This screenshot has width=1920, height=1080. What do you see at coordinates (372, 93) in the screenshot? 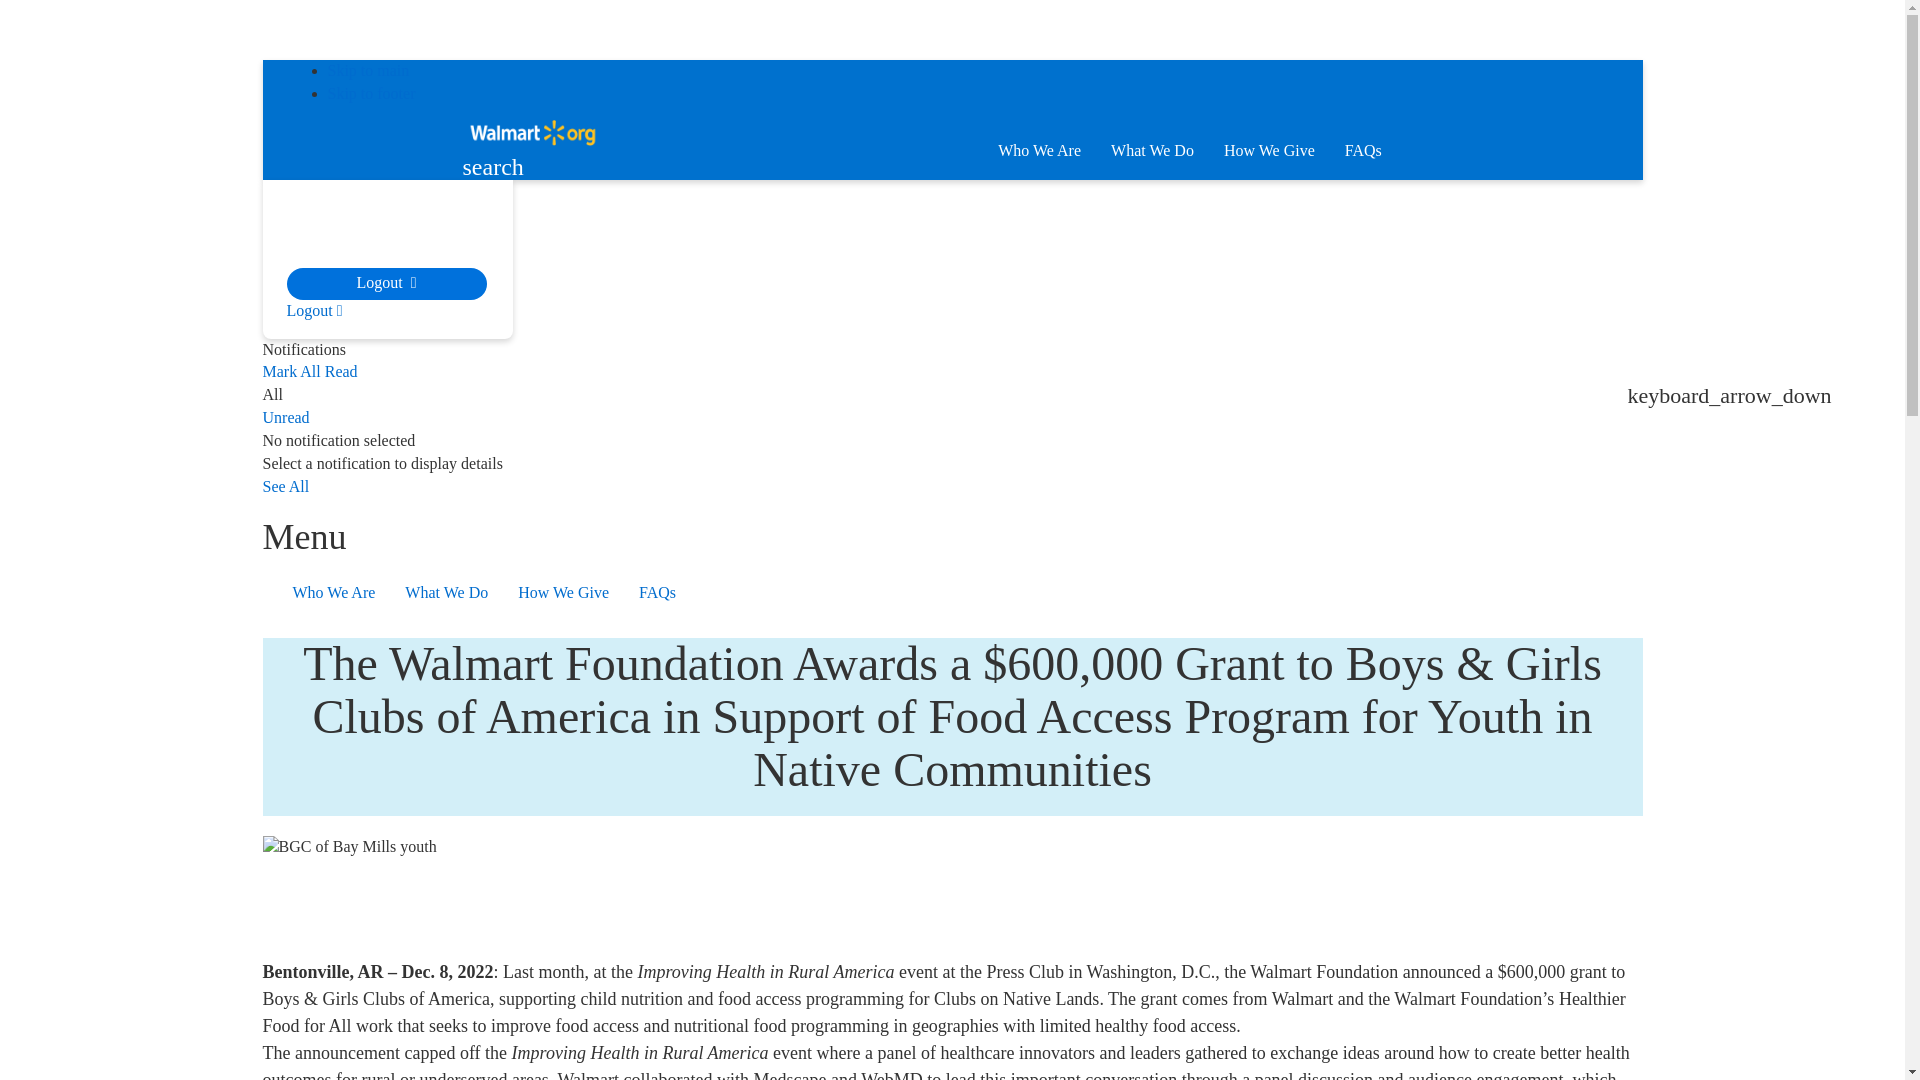
I see `Skip to footer` at bounding box center [372, 93].